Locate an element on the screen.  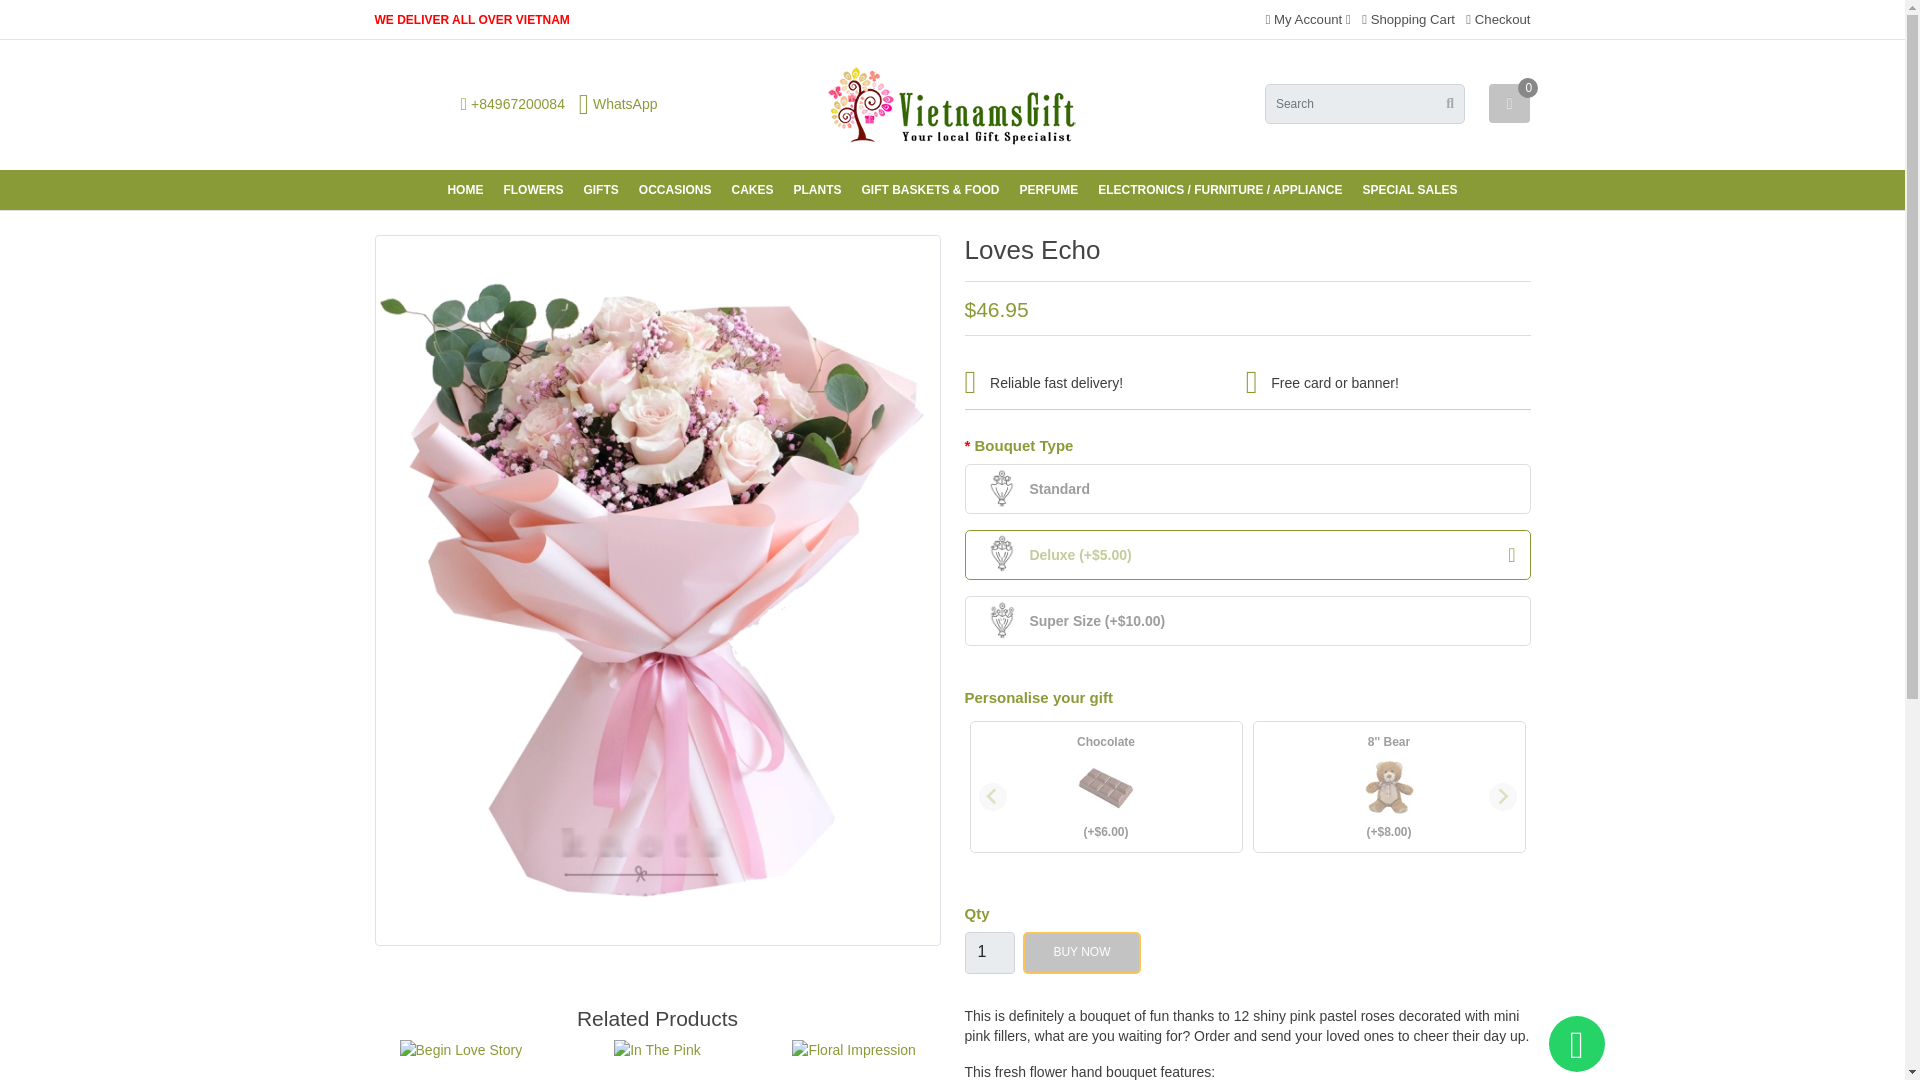
Vietnamsgift is located at coordinates (952, 105).